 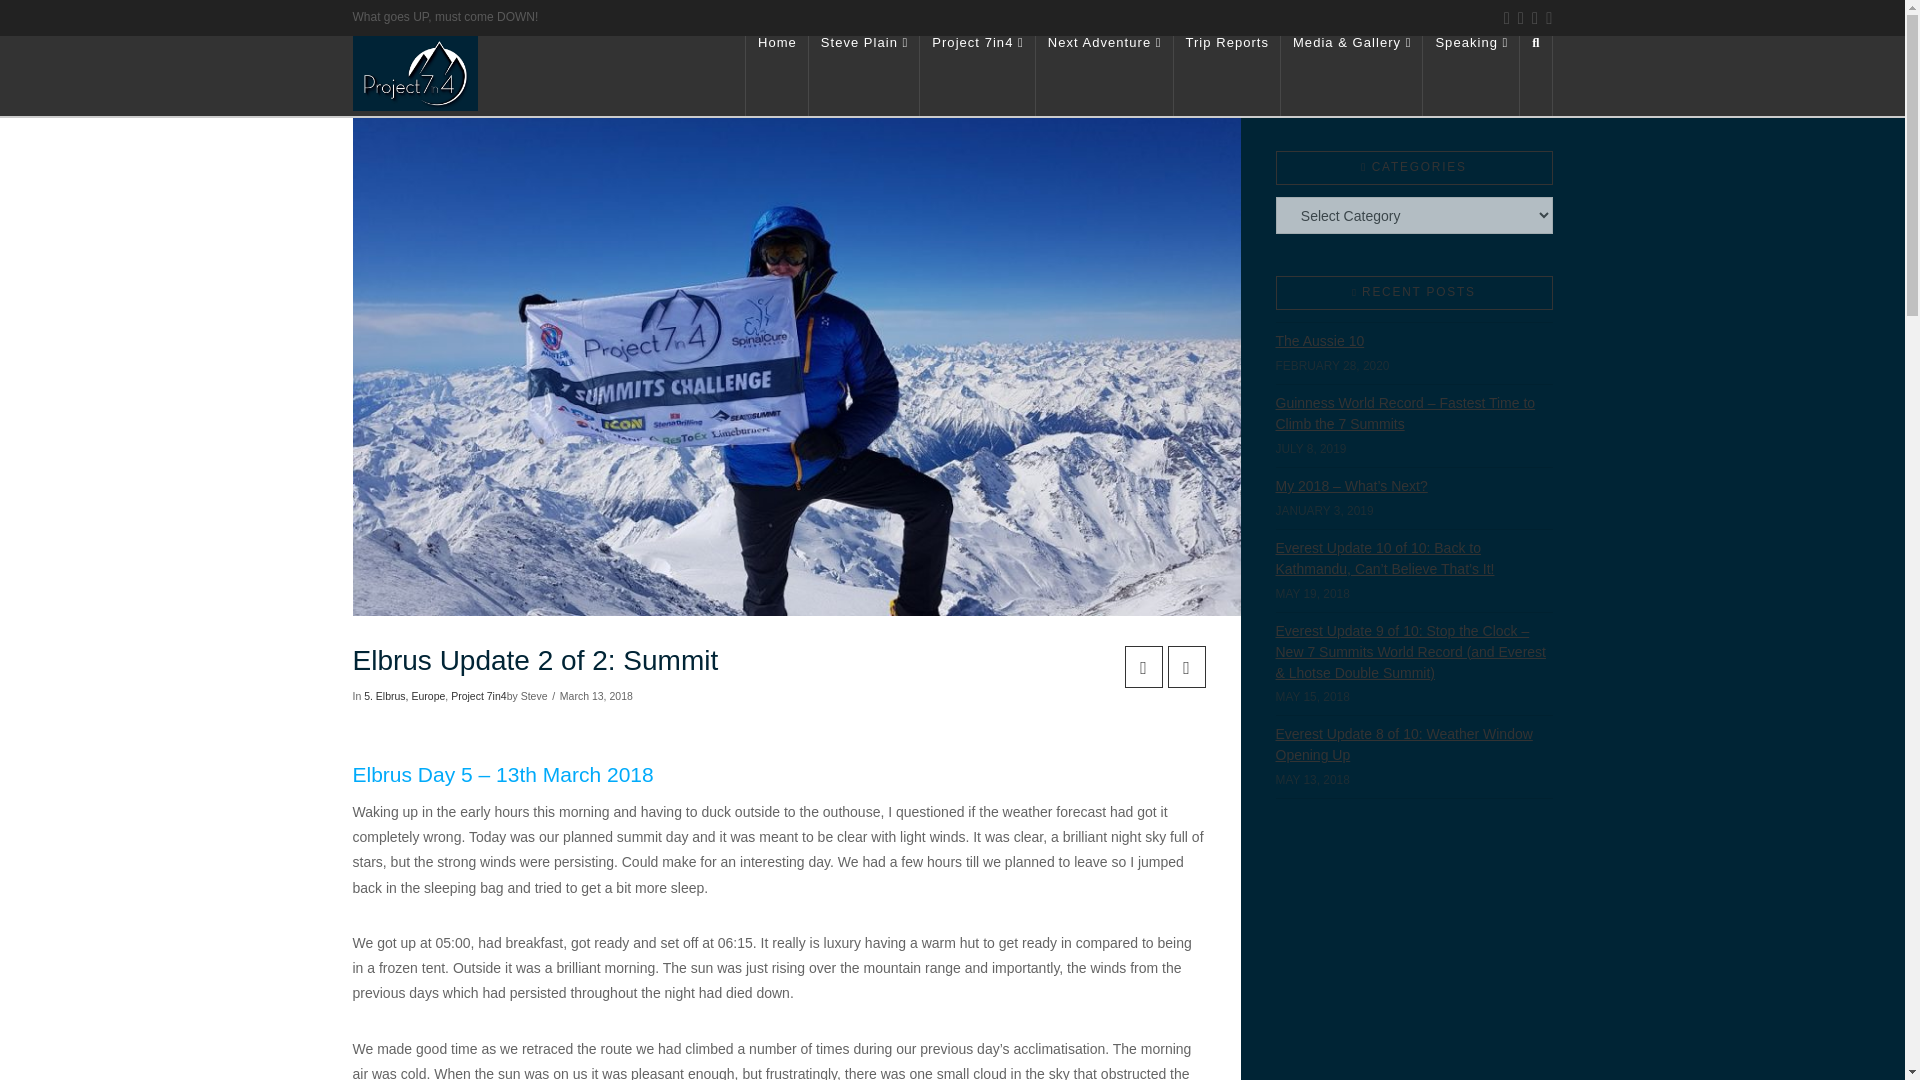 What do you see at coordinates (1228, 75) in the screenshot?
I see `Trip Reports` at bounding box center [1228, 75].